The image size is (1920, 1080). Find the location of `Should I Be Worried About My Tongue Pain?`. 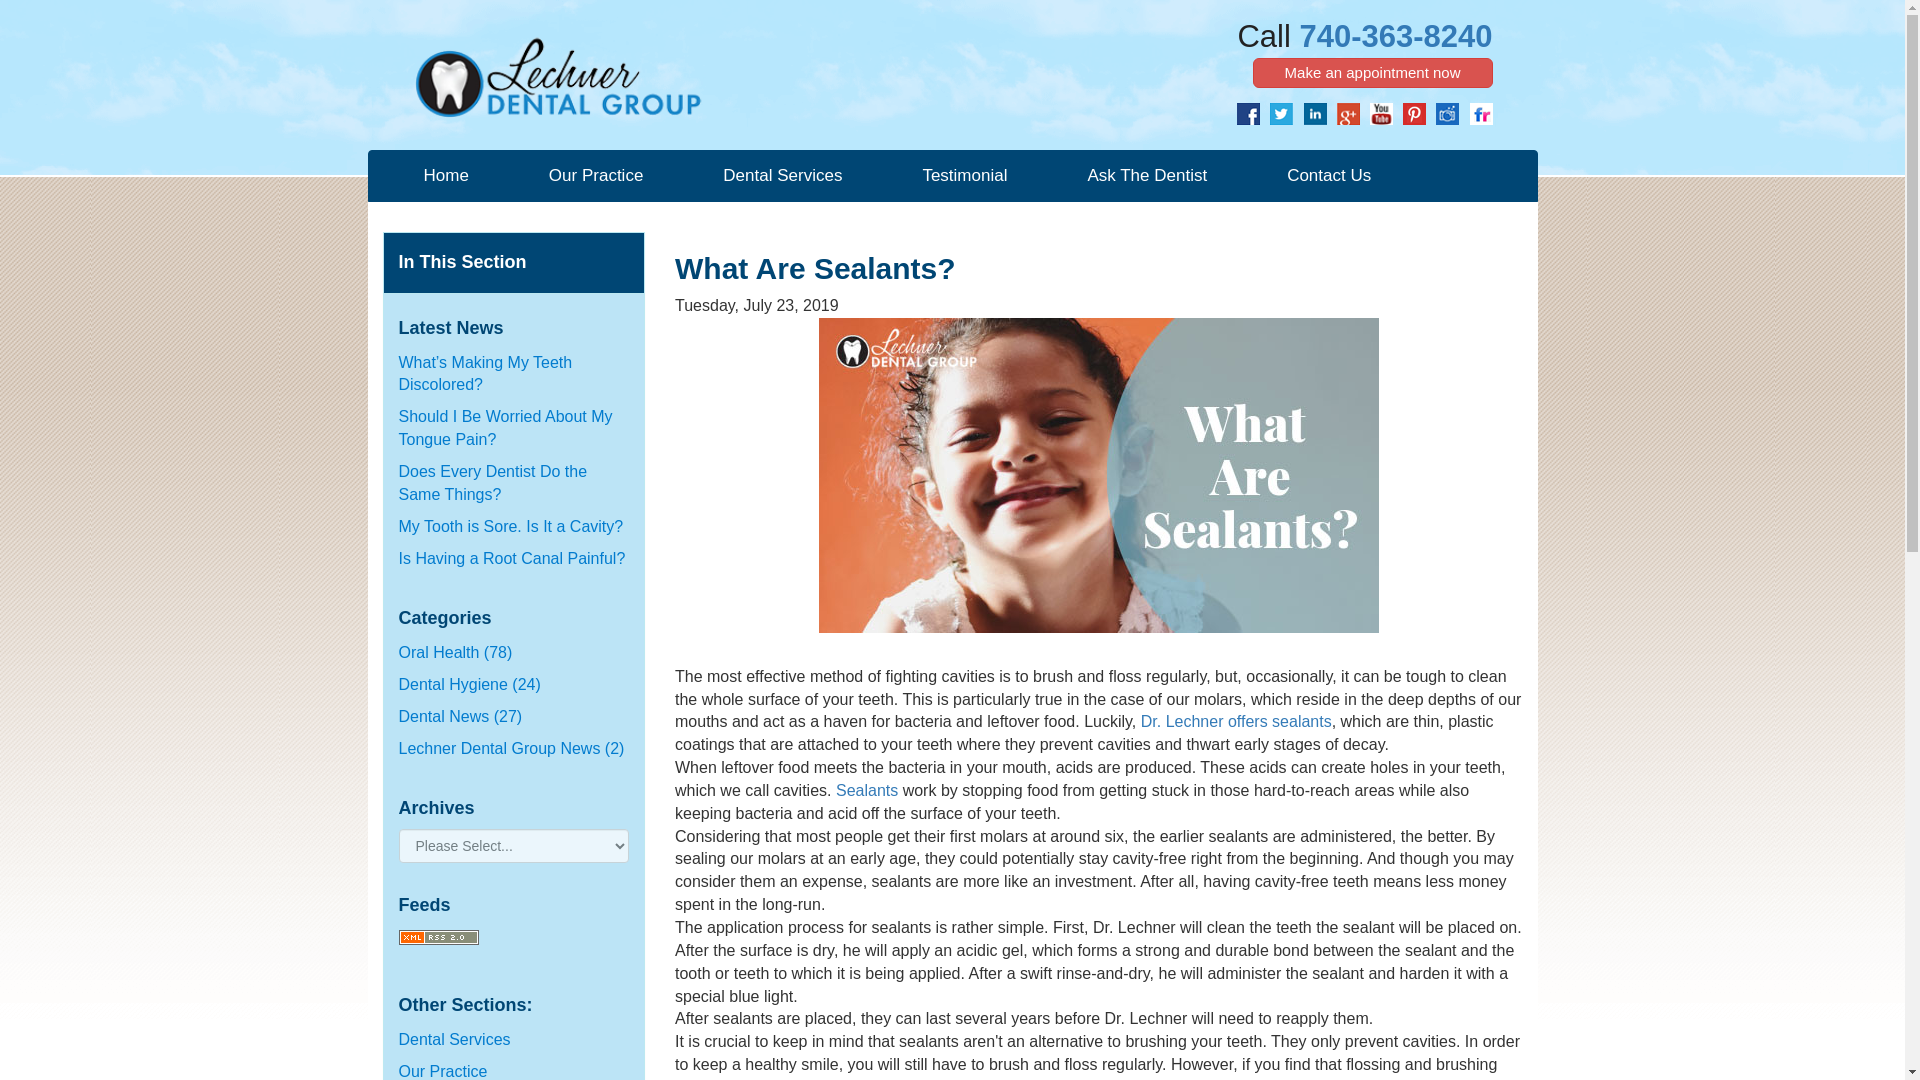

Should I Be Worried About My Tongue Pain? is located at coordinates (504, 428).